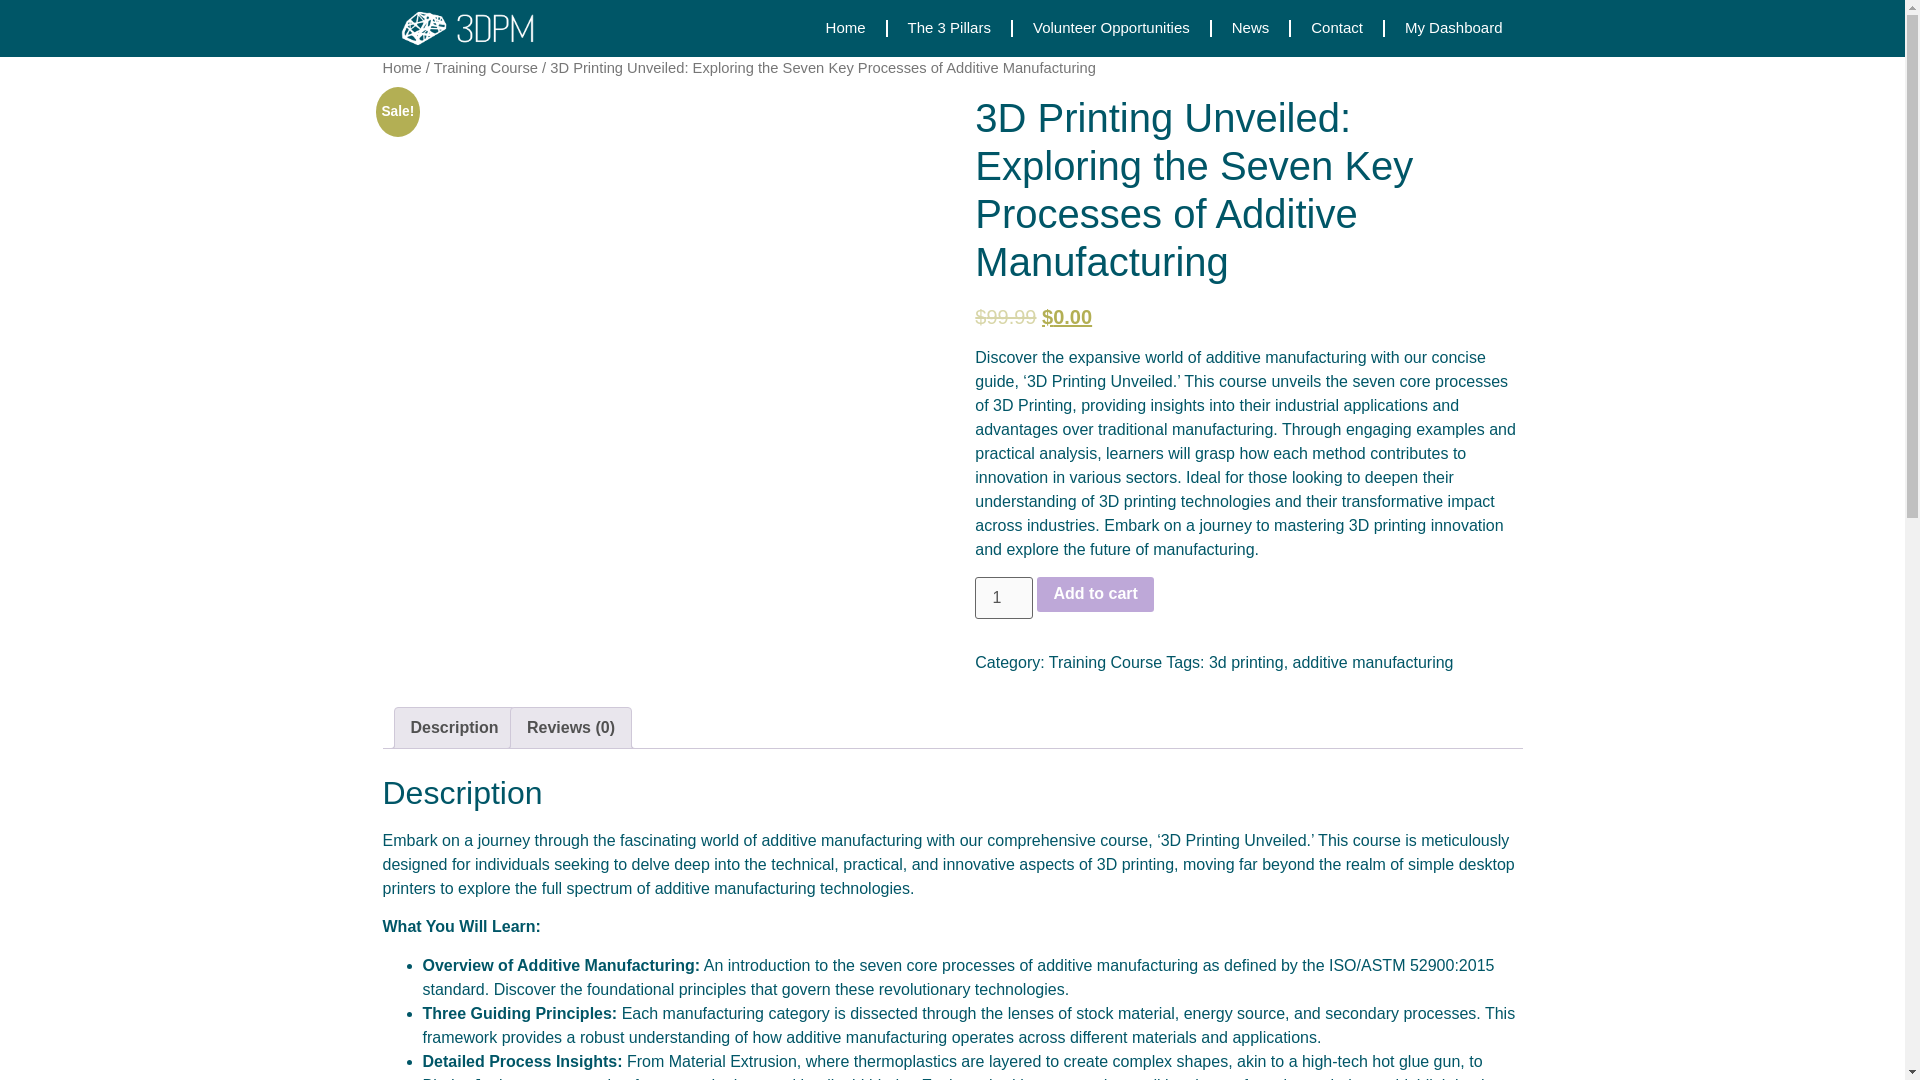 Image resolution: width=1920 pixels, height=1080 pixels. What do you see at coordinates (1111, 28) in the screenshot?
I see `Volunteer Opportunities` at bounding box center [1111, 28].